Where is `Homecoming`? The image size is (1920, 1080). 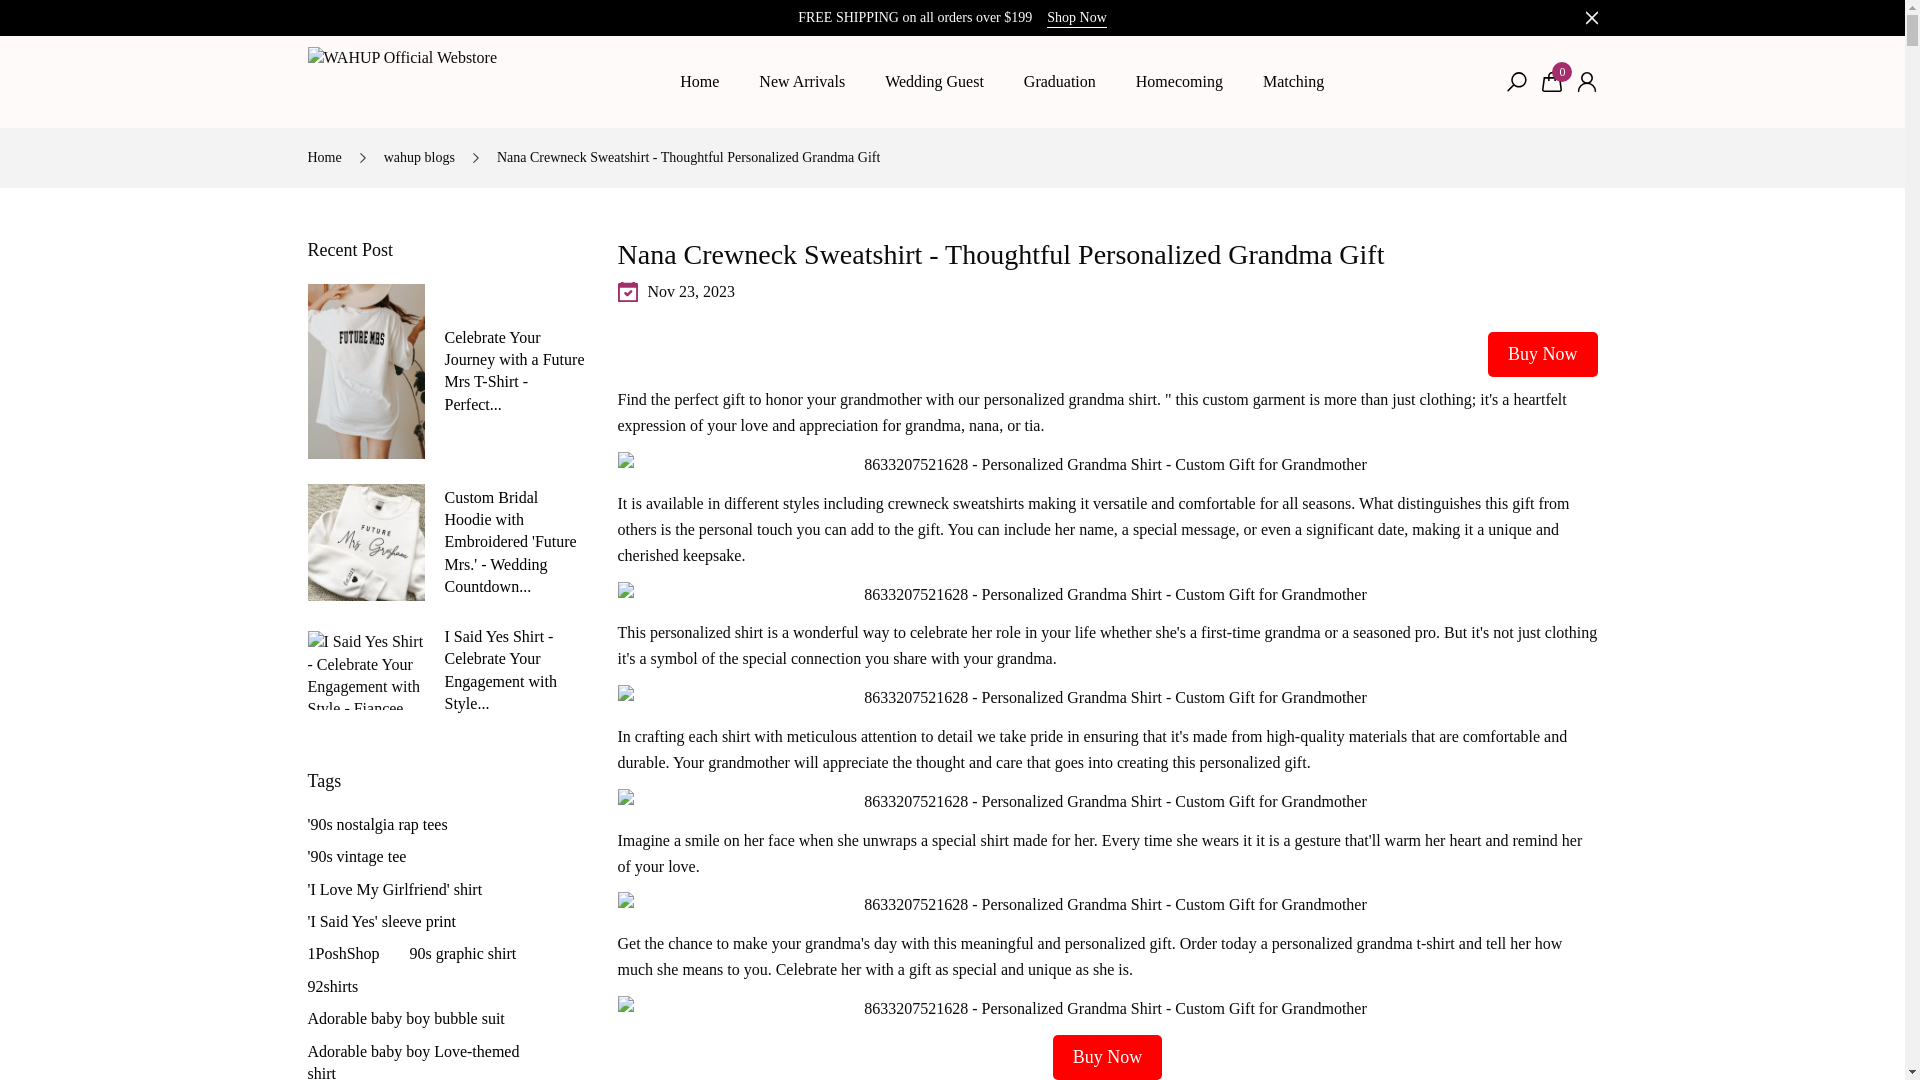 Homecoming is located at coordinates (1178, 82).